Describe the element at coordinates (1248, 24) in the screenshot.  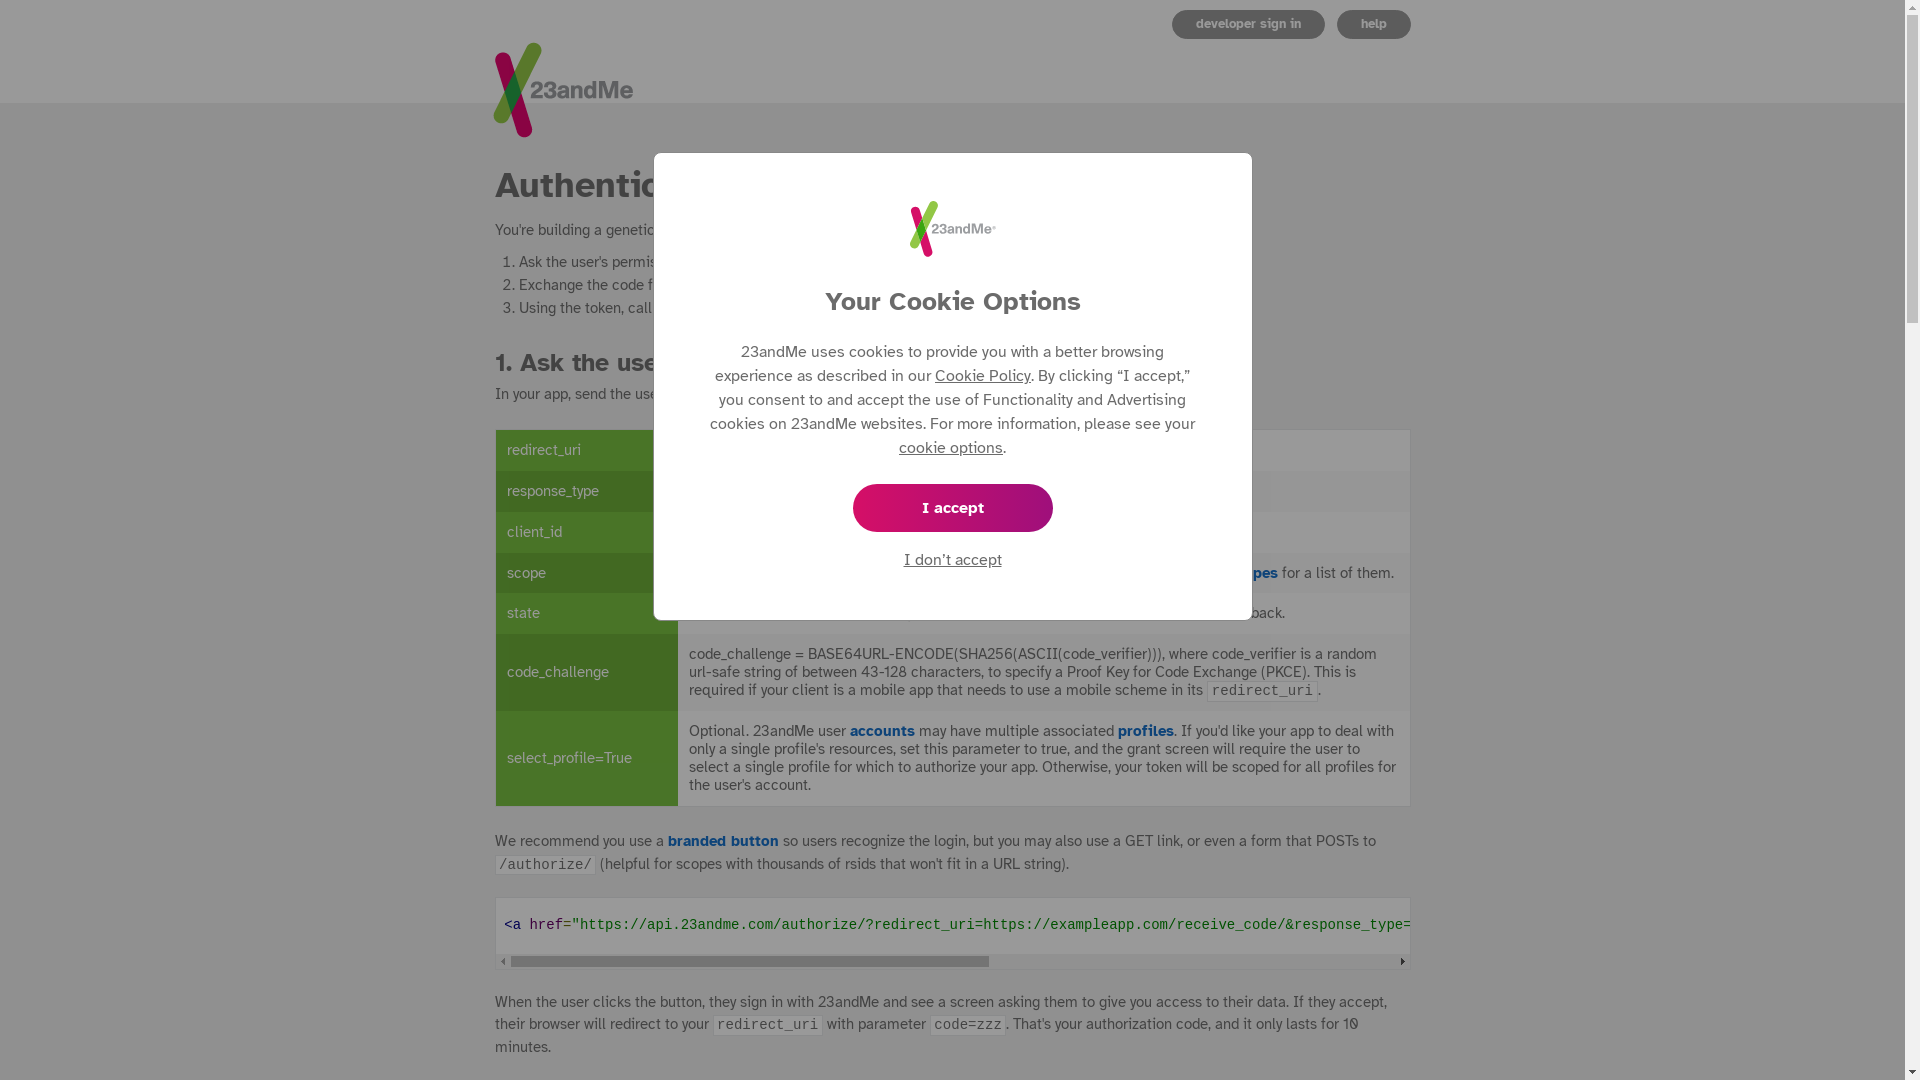
I see `developer sign in` at that location.